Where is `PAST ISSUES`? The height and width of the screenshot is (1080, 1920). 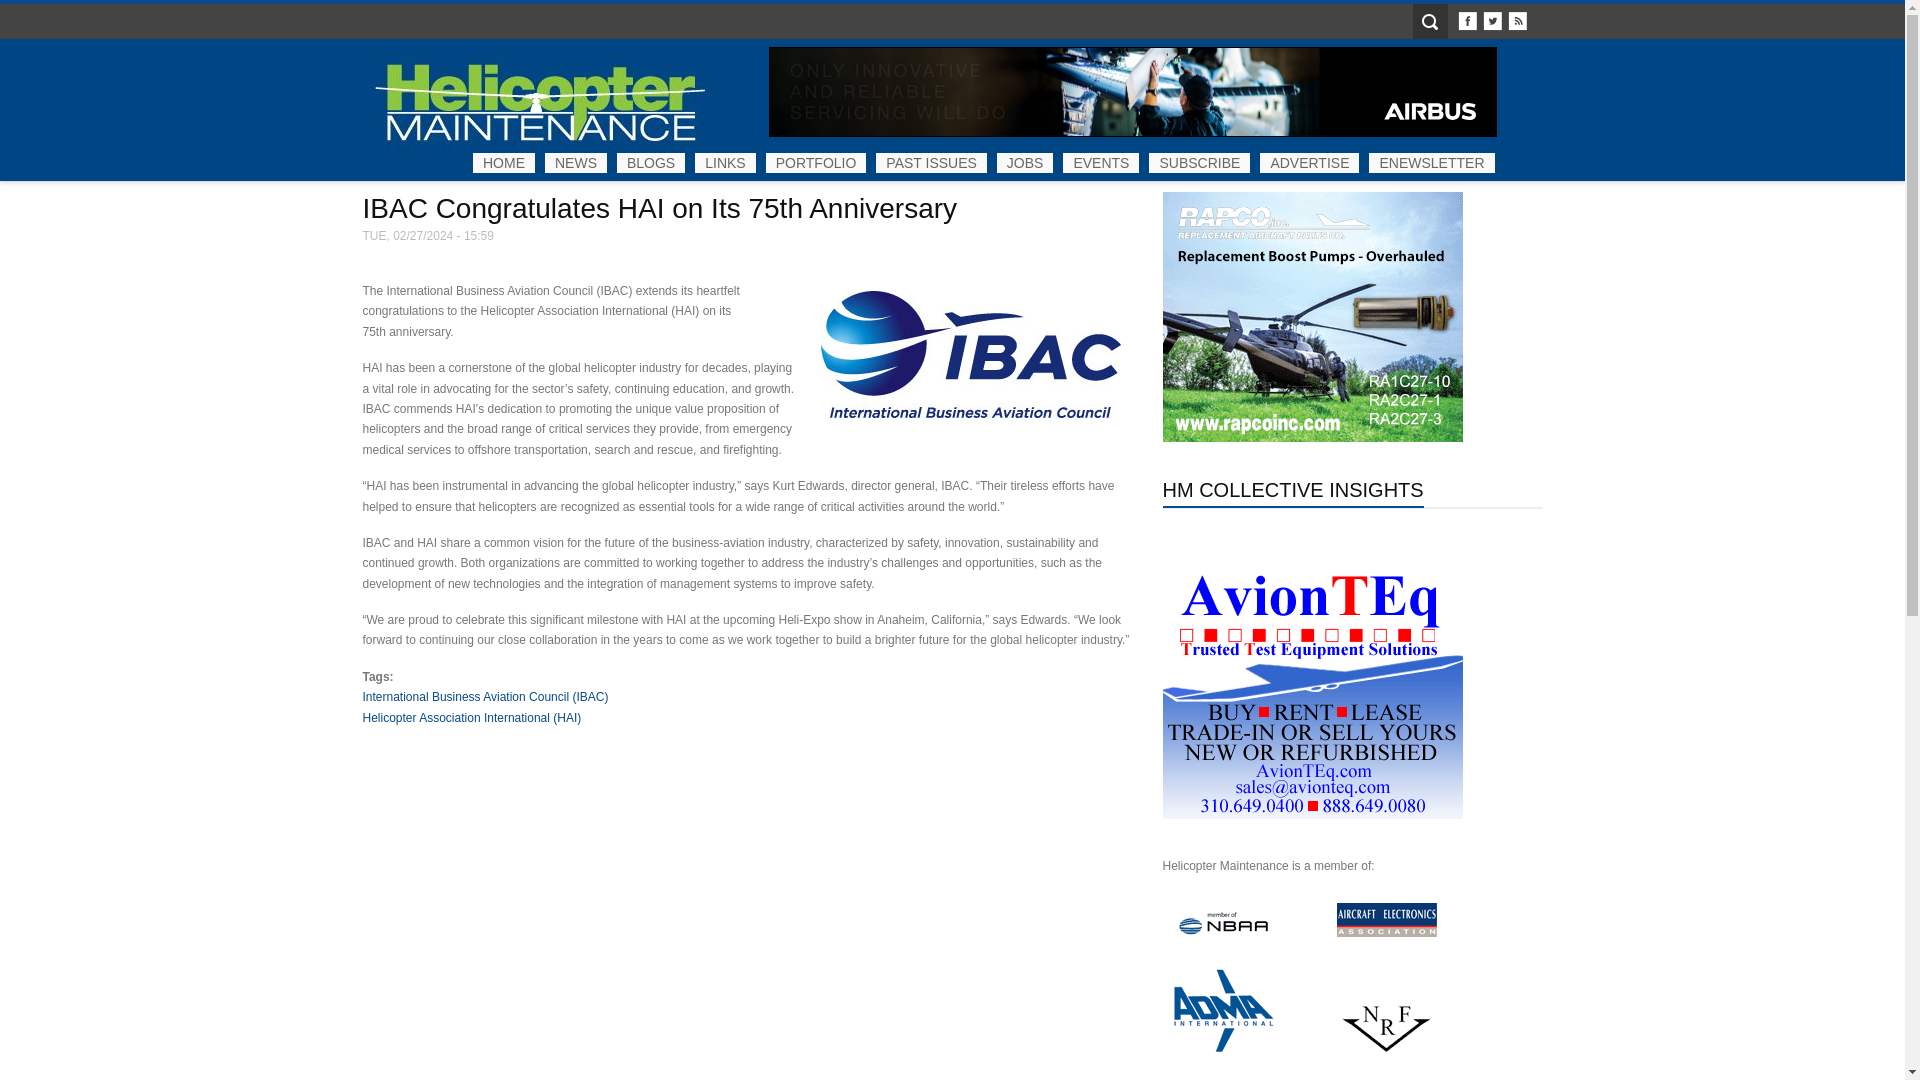 PAST ISSUES is located at coordinates (930, 162).